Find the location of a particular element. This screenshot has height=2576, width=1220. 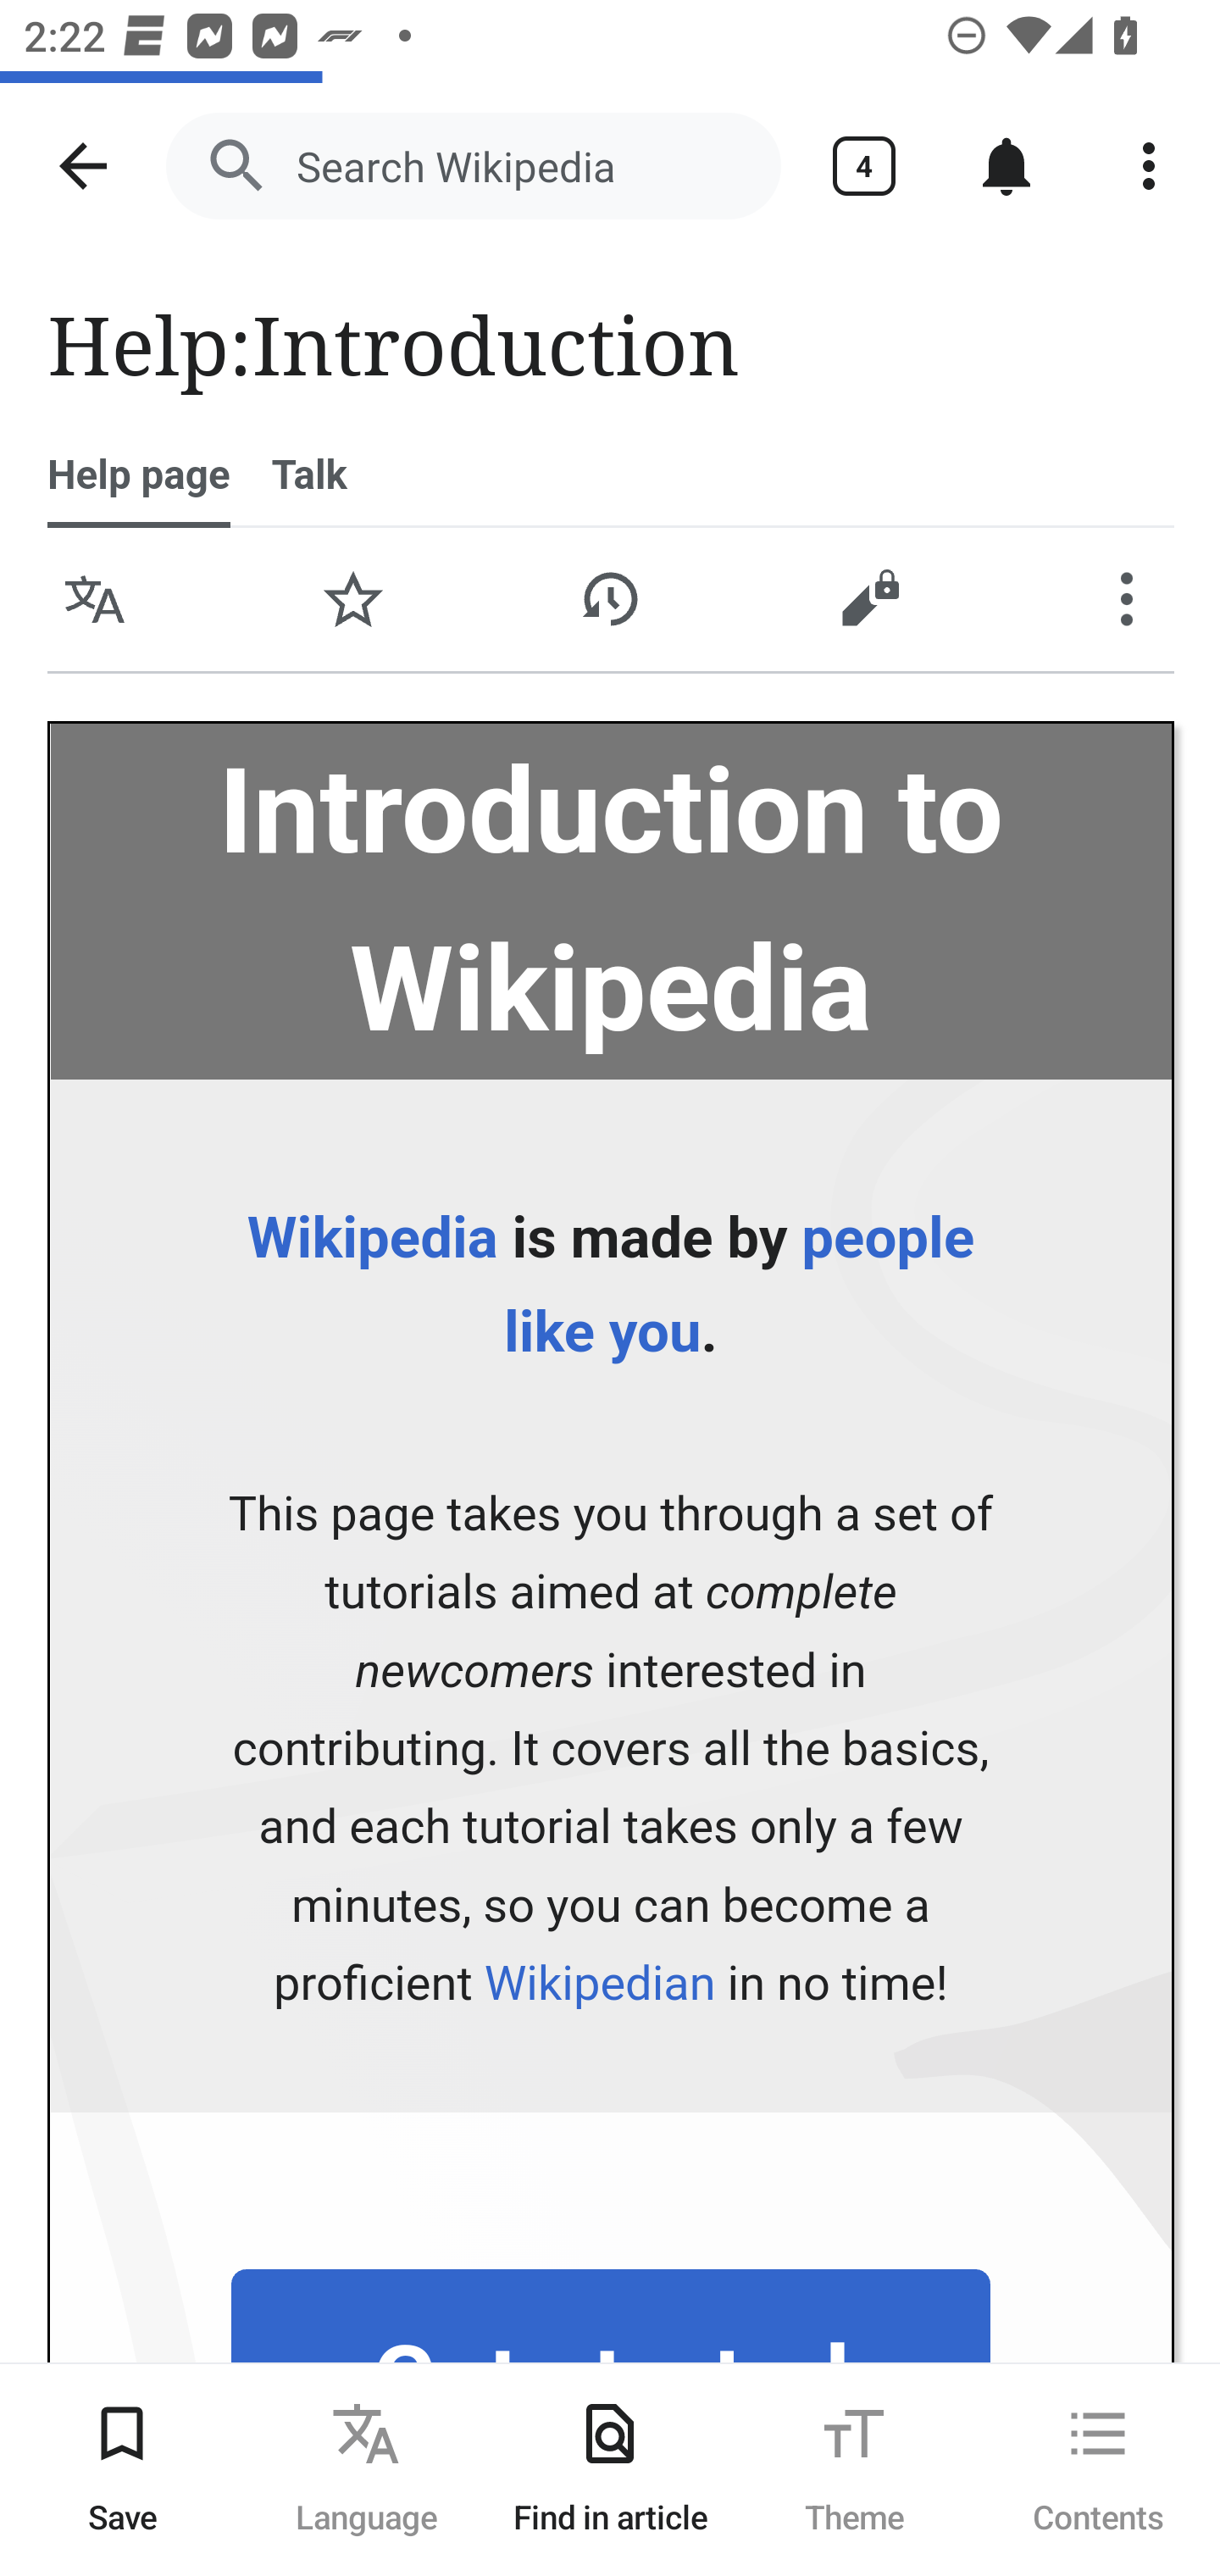

Search is located at coordinates (1003, 151).